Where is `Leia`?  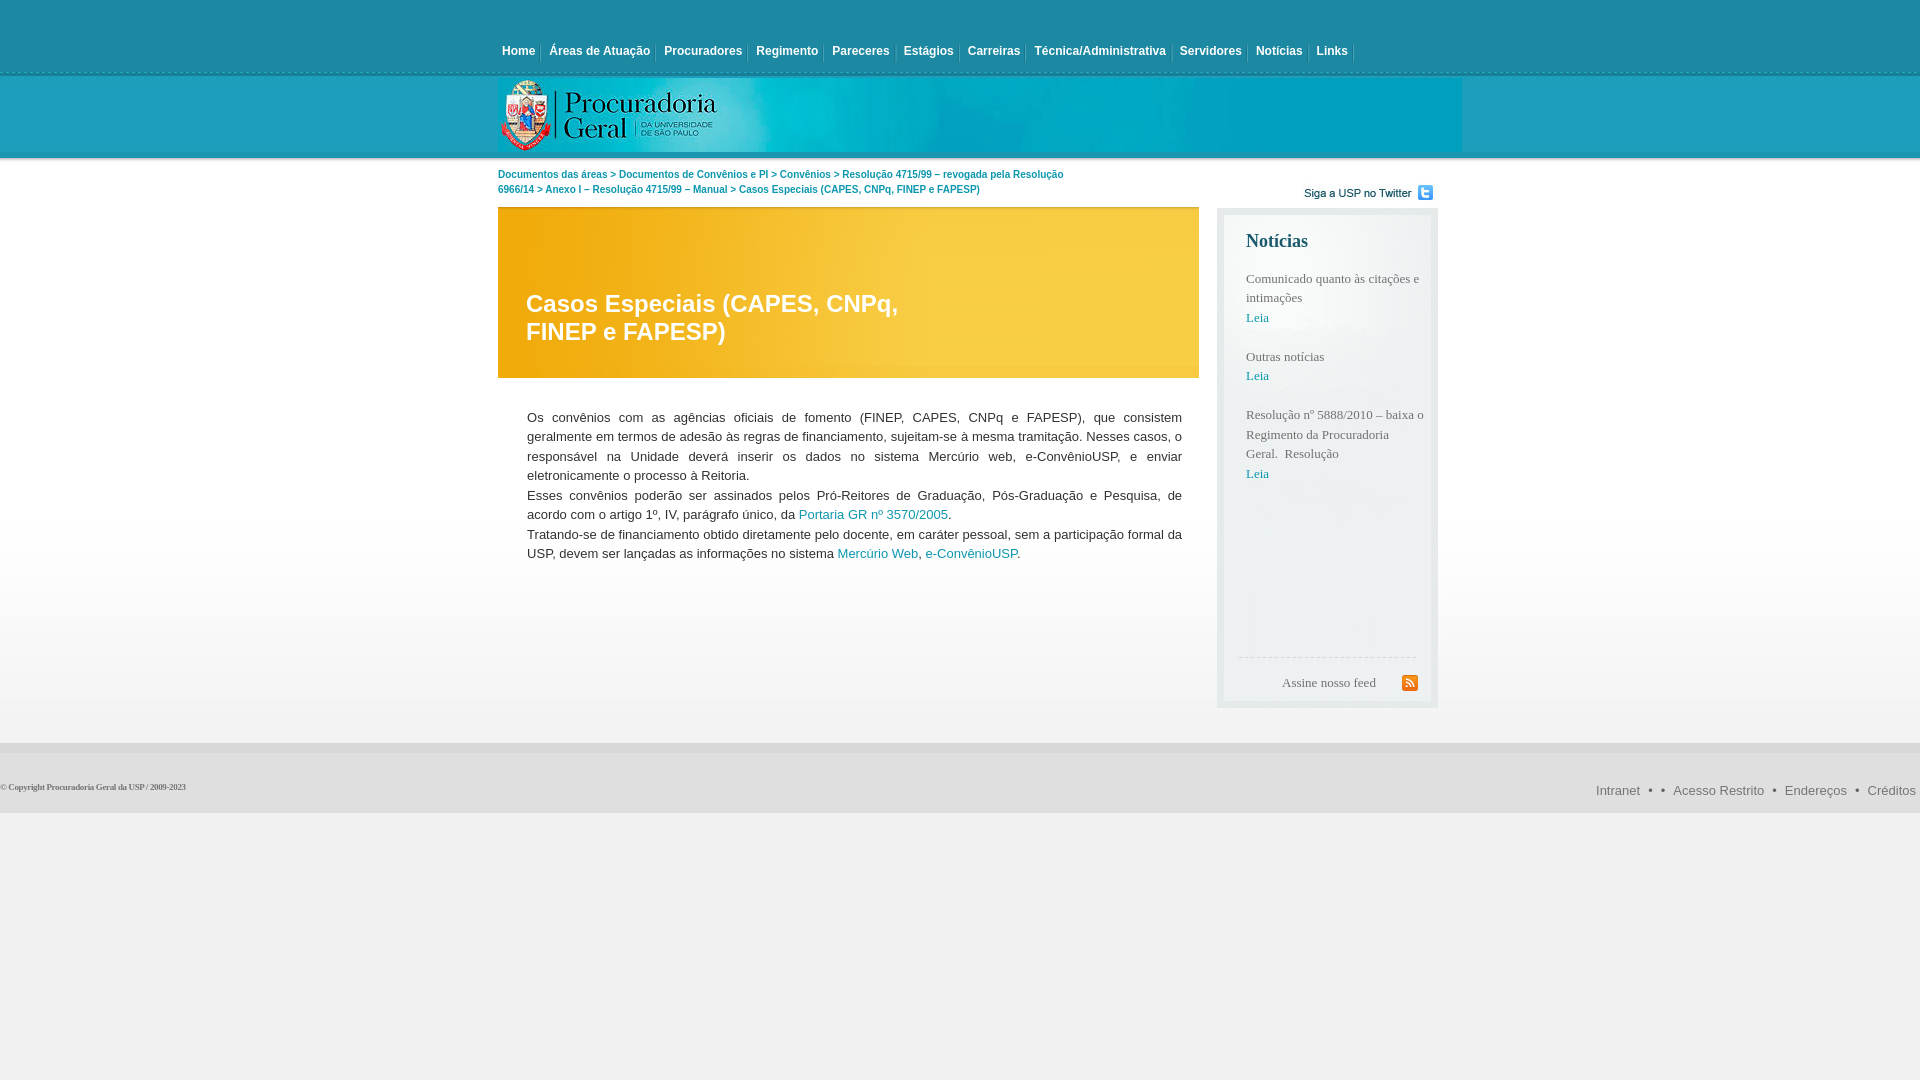 Leia is located at coordinates (1258, 481).